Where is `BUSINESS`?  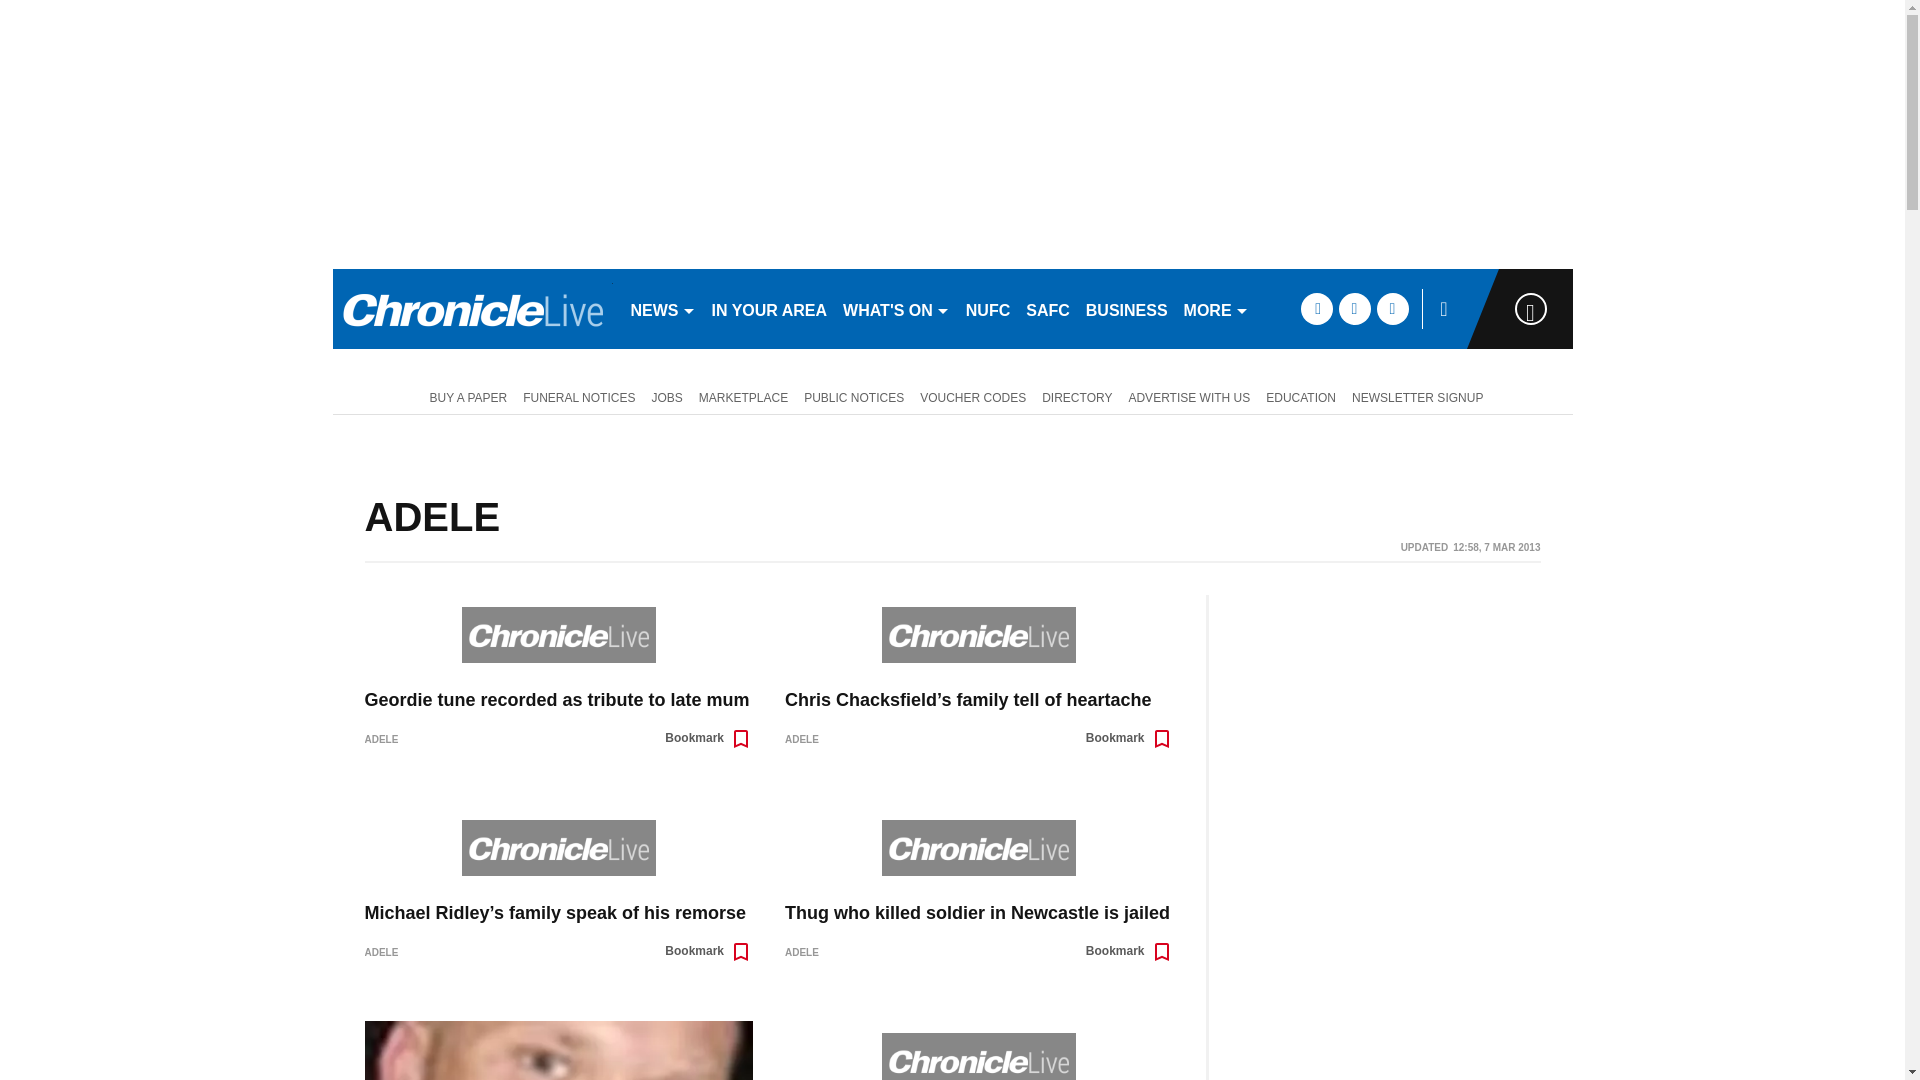 BUSINESS is located at coordinates (1126, 308).